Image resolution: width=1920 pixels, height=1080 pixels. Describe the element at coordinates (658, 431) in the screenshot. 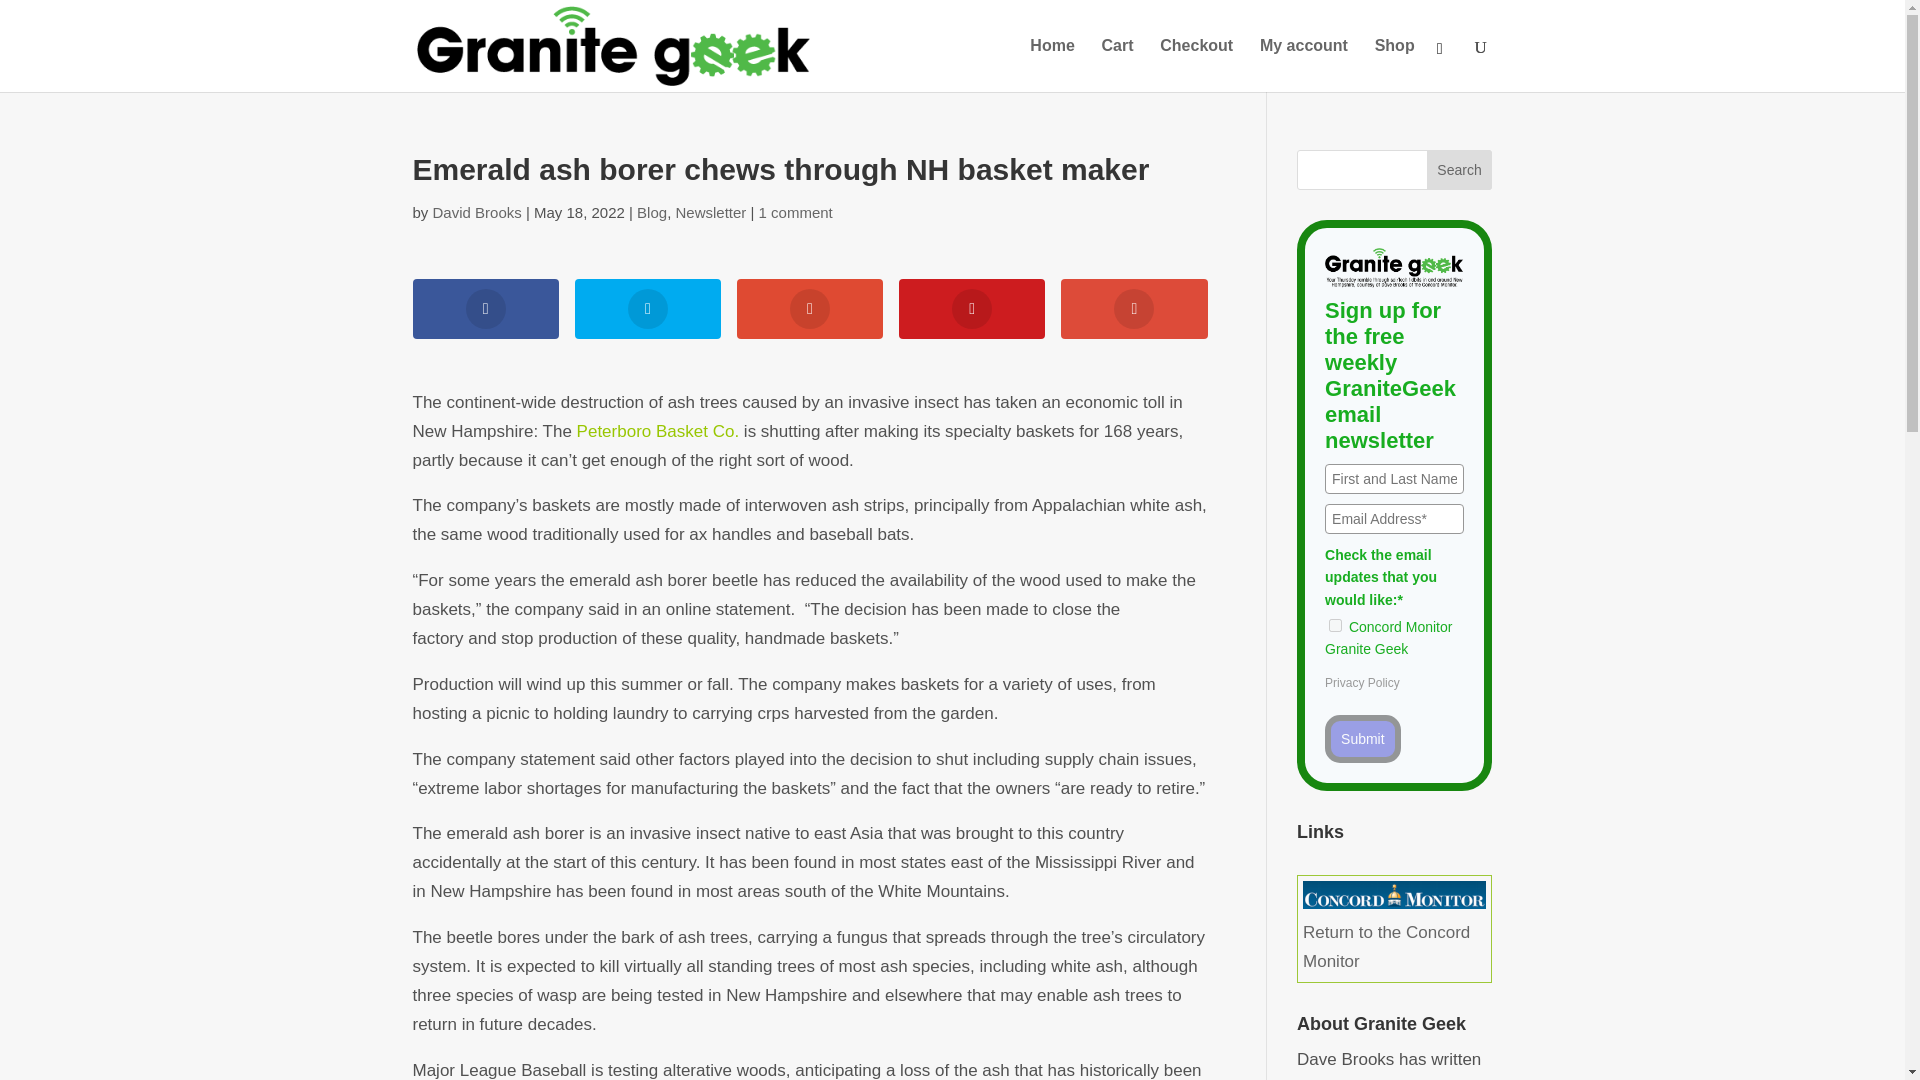

I see `Peterboro Basket Co.` at that location.